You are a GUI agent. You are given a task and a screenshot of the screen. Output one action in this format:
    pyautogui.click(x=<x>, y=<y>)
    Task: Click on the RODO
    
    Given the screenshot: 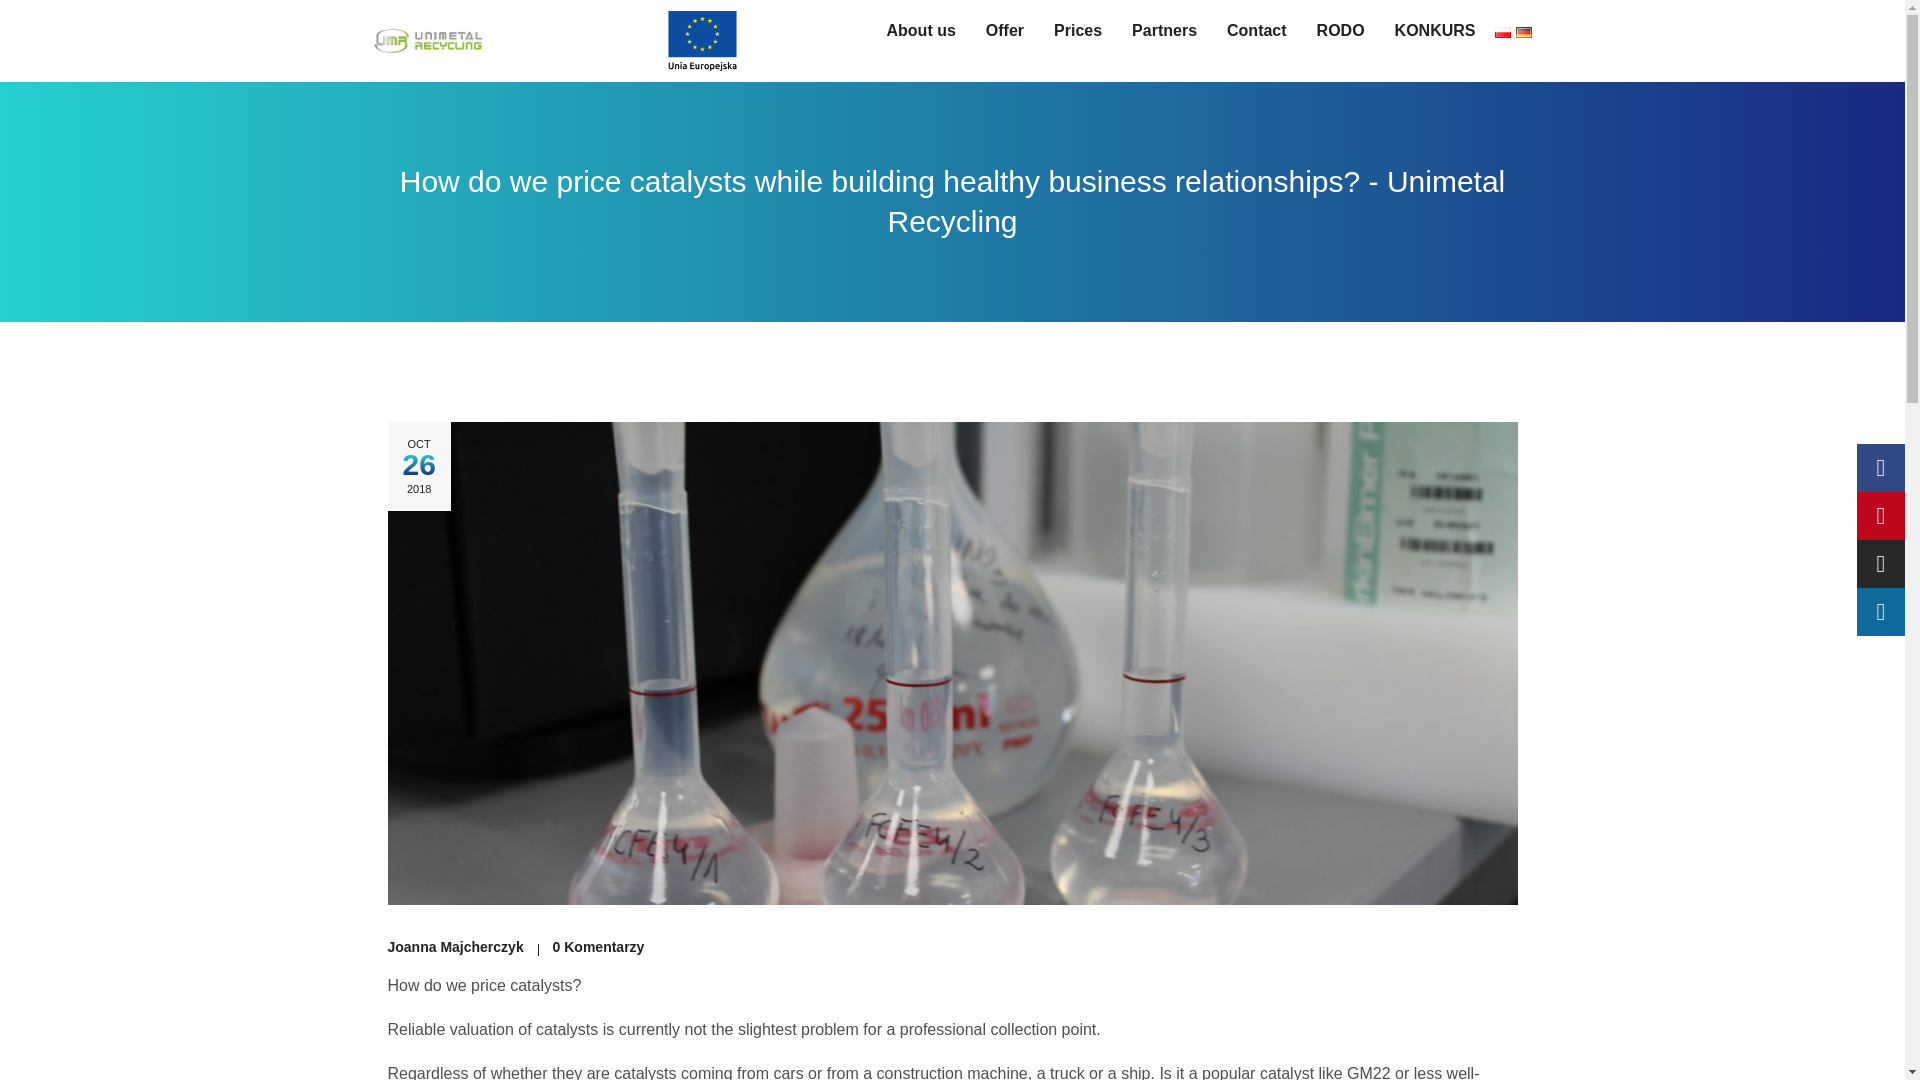 What is the action you would take?
    pyautogui.click(x=1346, y=30)
    